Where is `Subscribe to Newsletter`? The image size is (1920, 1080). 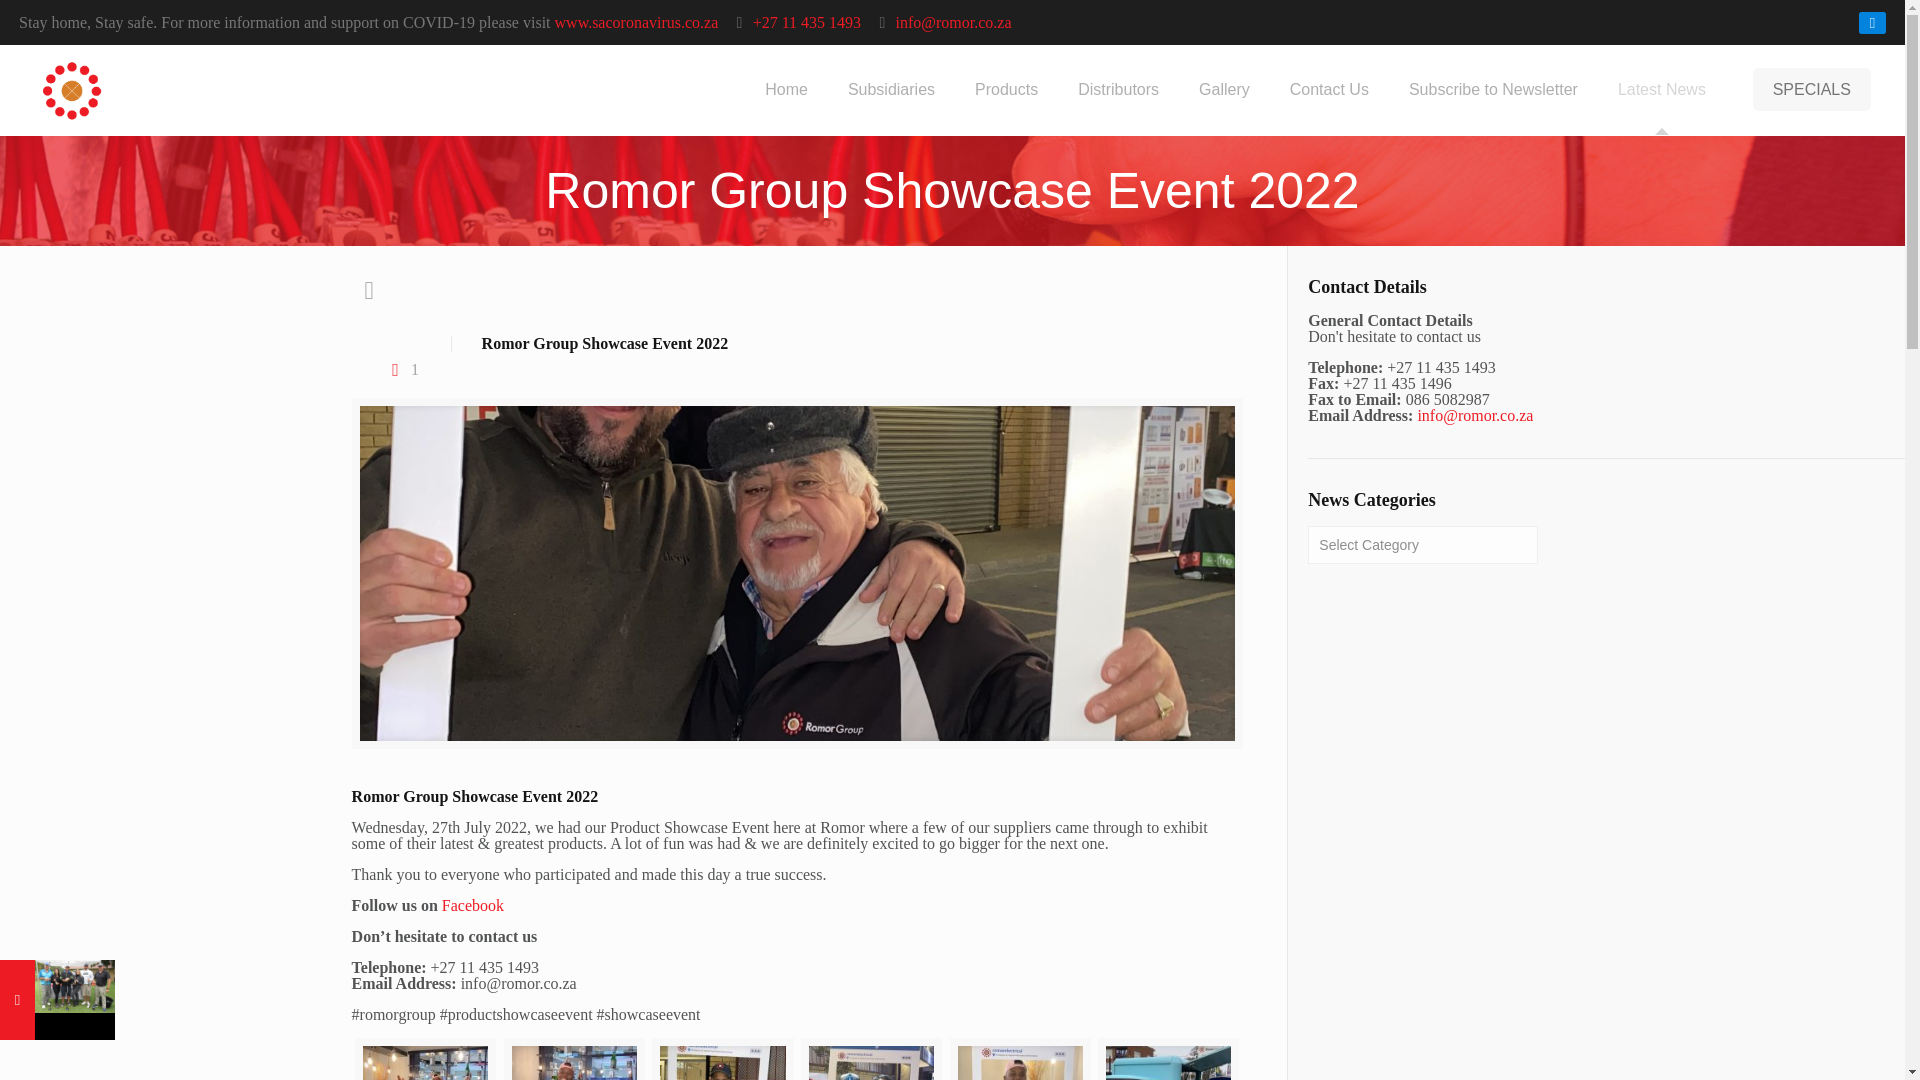
Subscribe to Newsletter is located at coordinates (1492, 90).